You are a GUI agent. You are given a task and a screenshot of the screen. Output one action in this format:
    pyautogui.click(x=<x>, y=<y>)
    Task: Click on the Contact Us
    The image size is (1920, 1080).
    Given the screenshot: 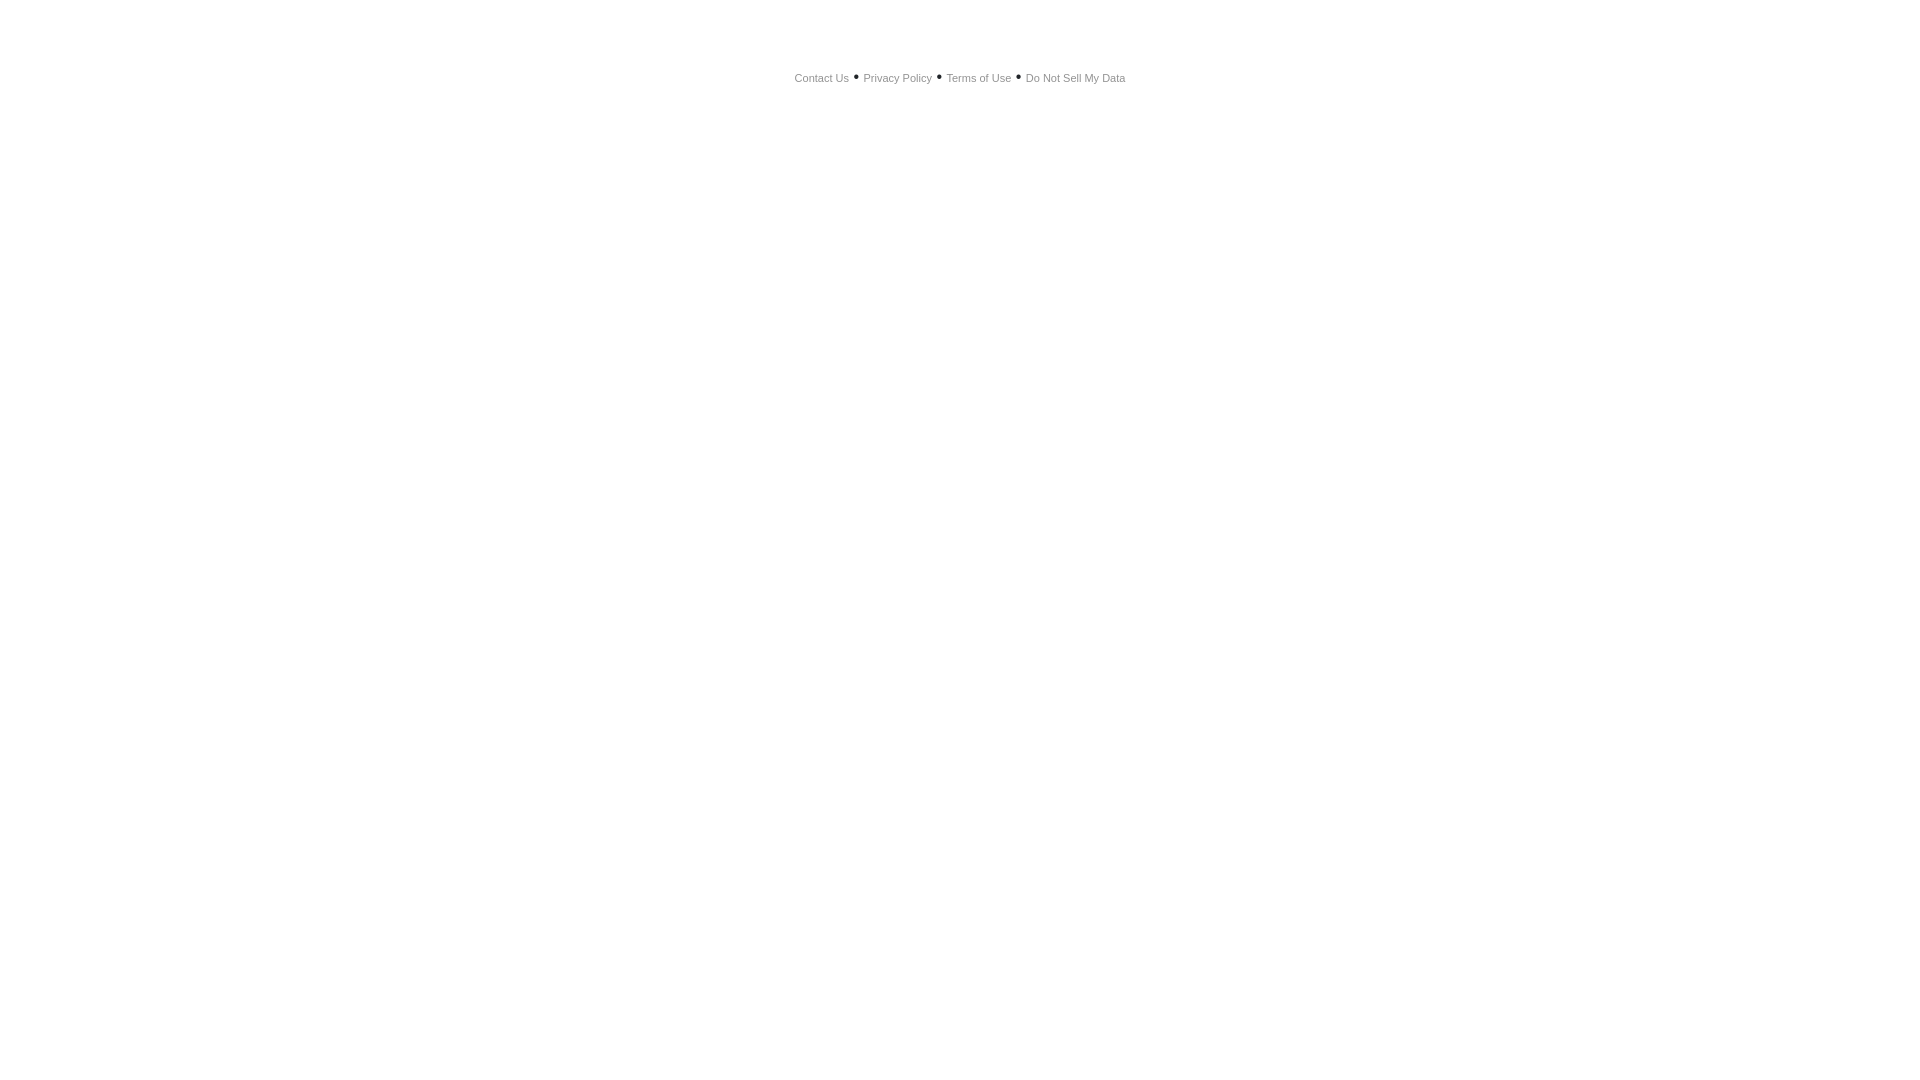 What is the action you would take?
    pyautogui.click(x=822, y=78)
    